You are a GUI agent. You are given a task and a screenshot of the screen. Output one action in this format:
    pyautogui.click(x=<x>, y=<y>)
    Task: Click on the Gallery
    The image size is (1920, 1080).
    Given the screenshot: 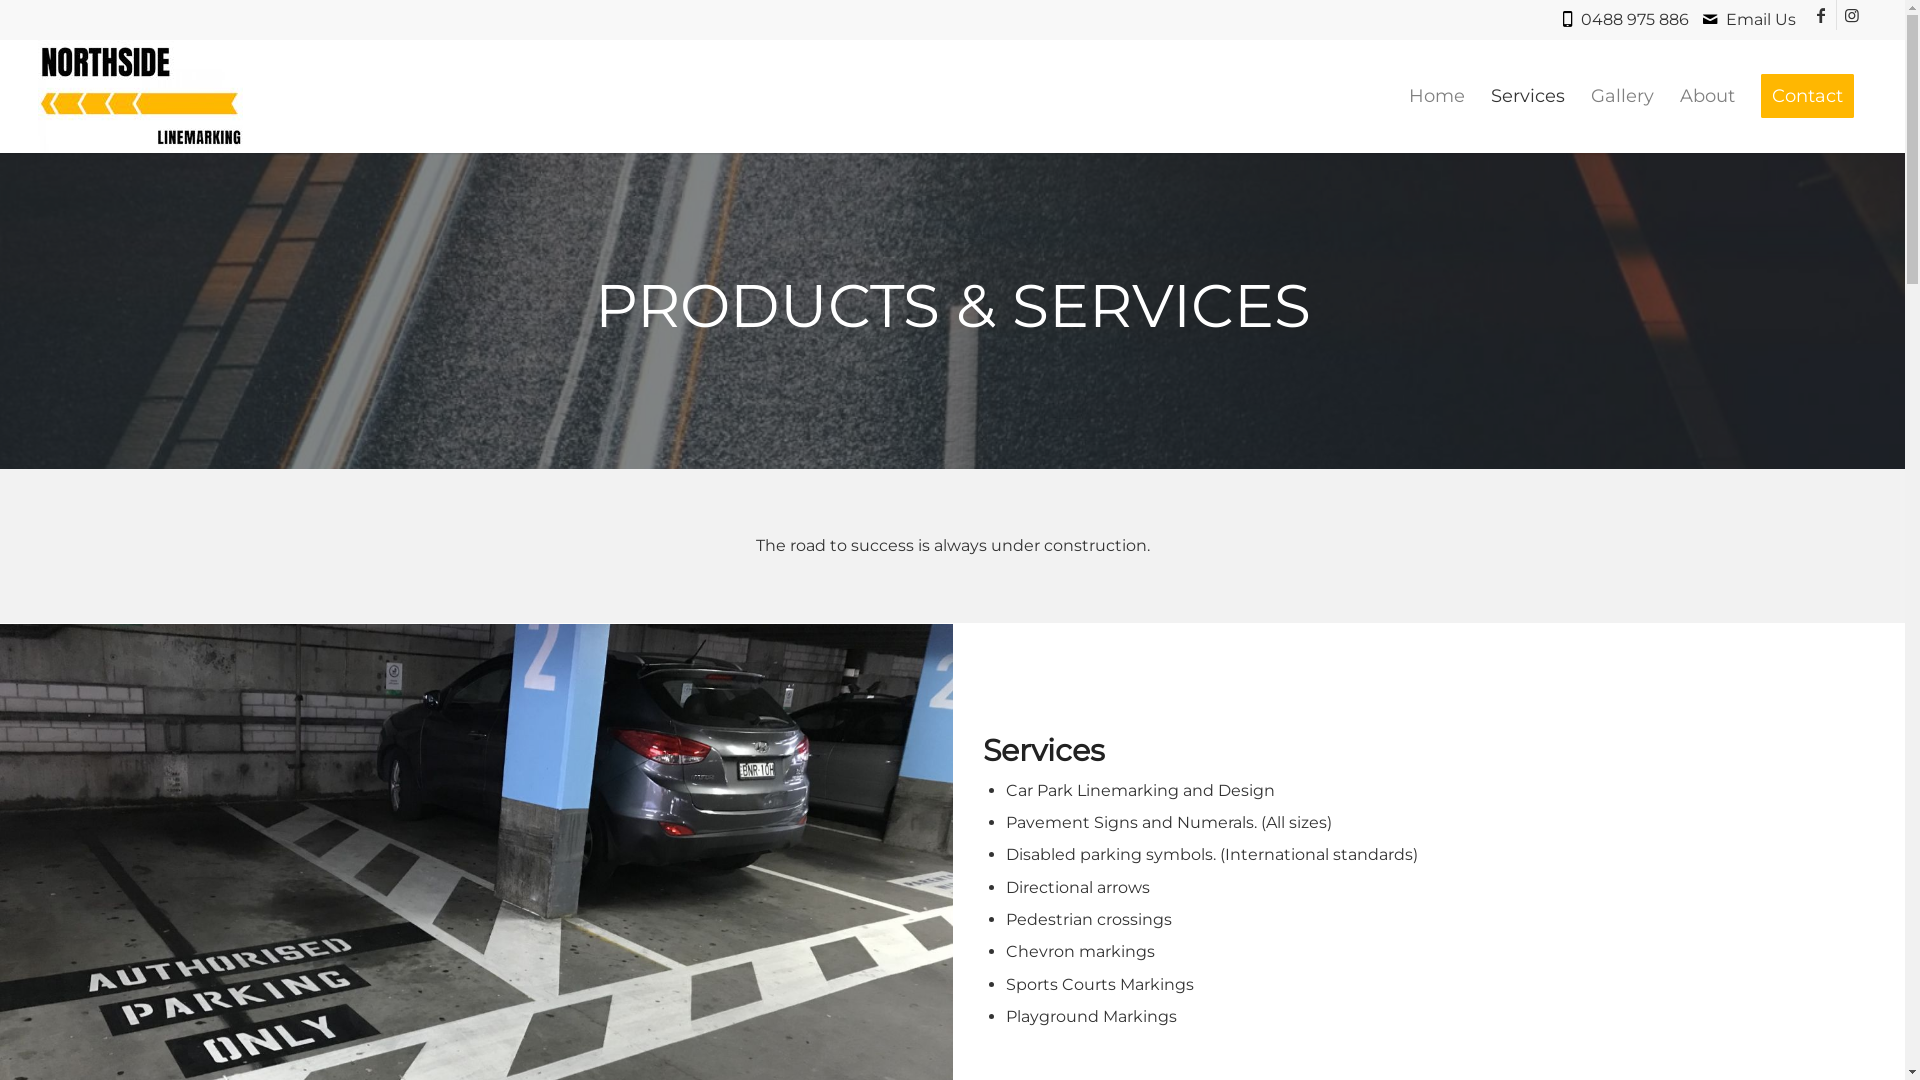 What is the action you would take?
    pyautogui.click(x=1622, y=96)
    